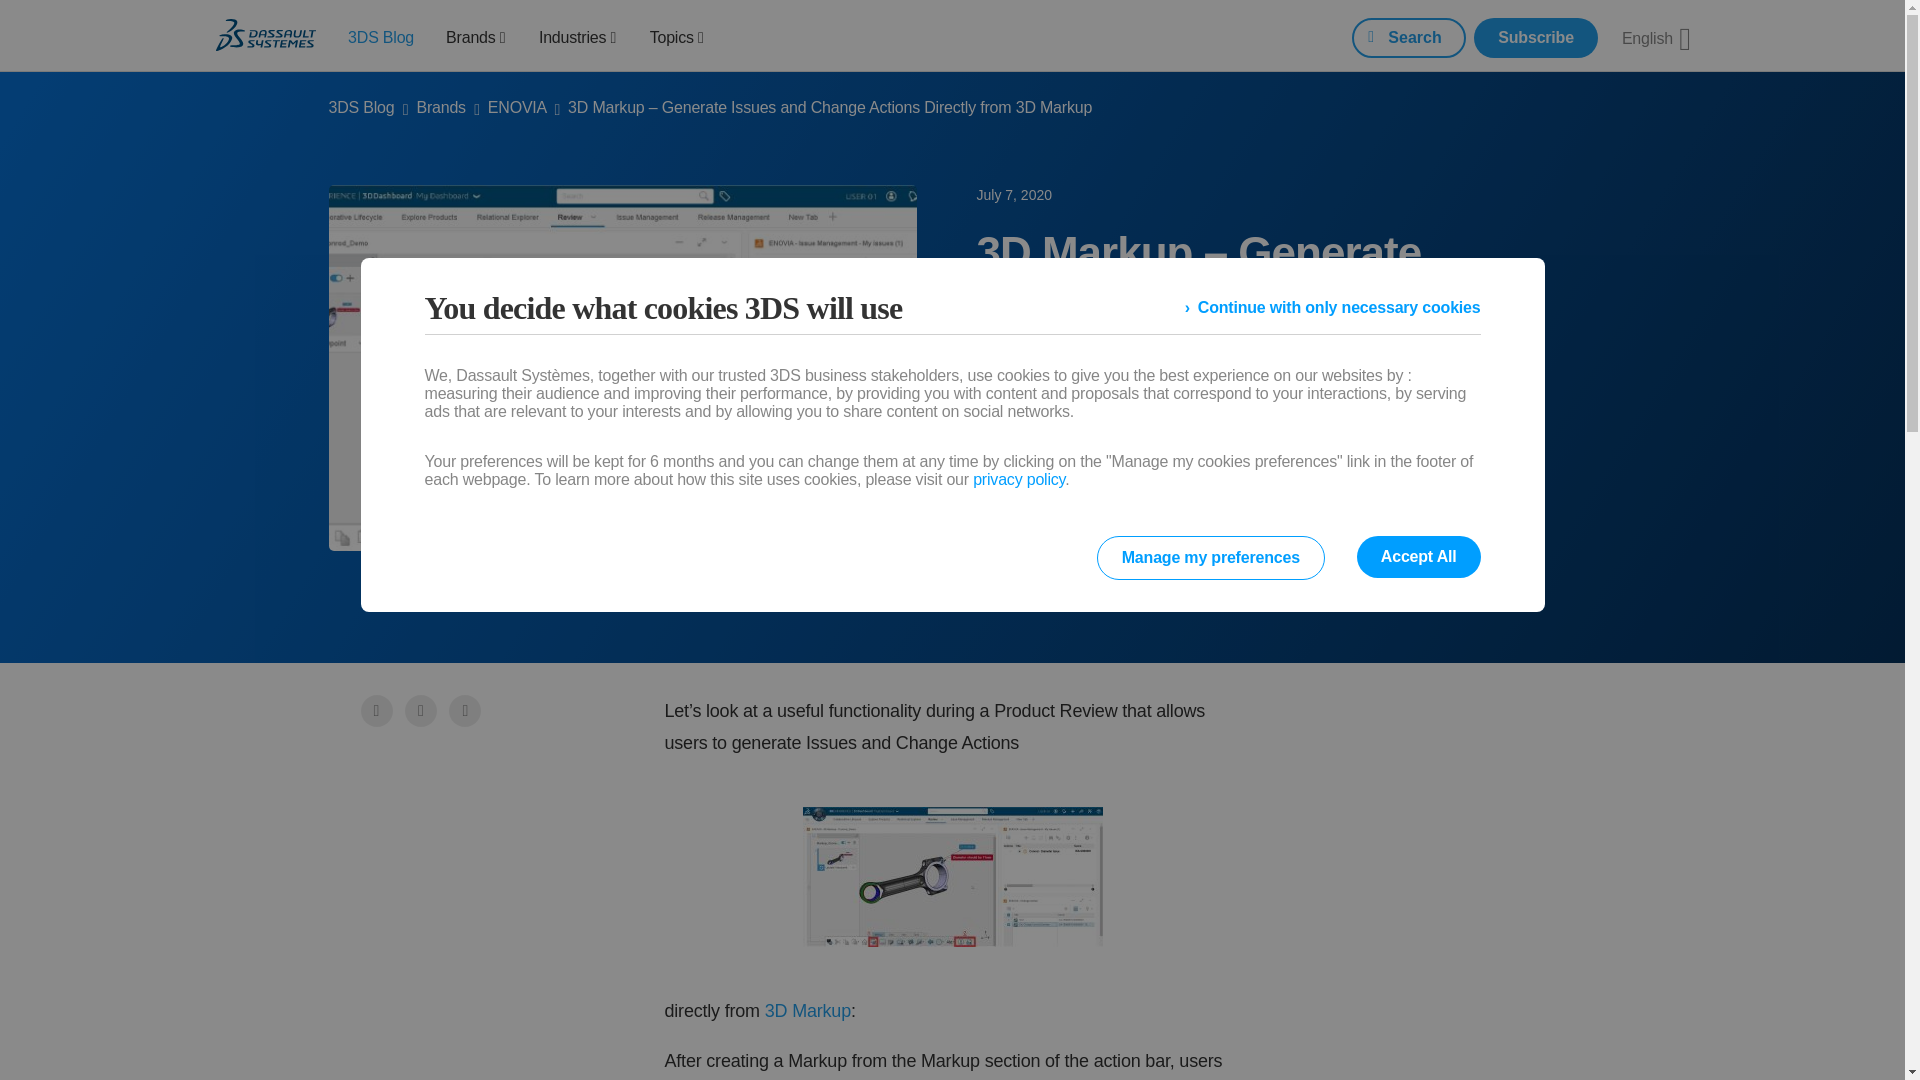 The width and height of the screenshot is (1920, 1080). Describe the element at coordinates (1418, 556) in the screenshot. I see `Accept All` at that location.